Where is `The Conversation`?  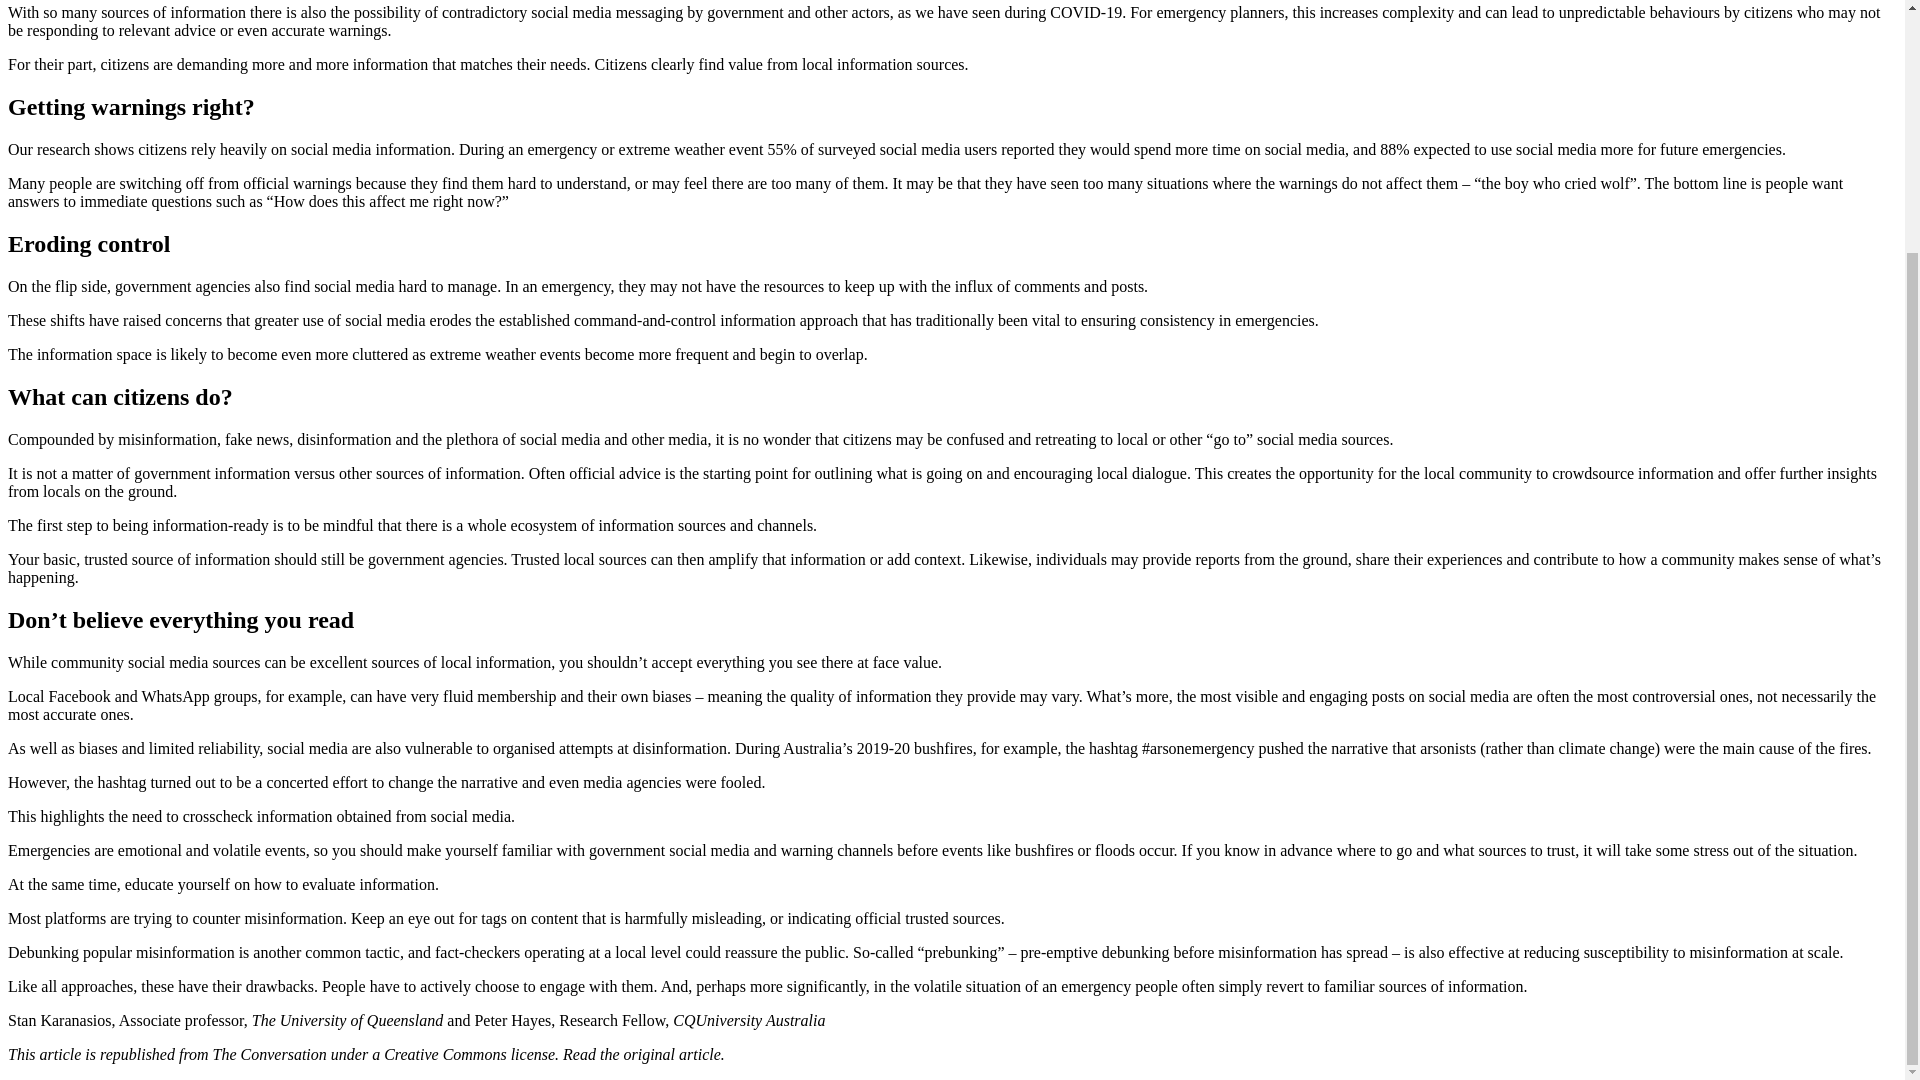 The Conversation is located at coordinates (270, 1053).